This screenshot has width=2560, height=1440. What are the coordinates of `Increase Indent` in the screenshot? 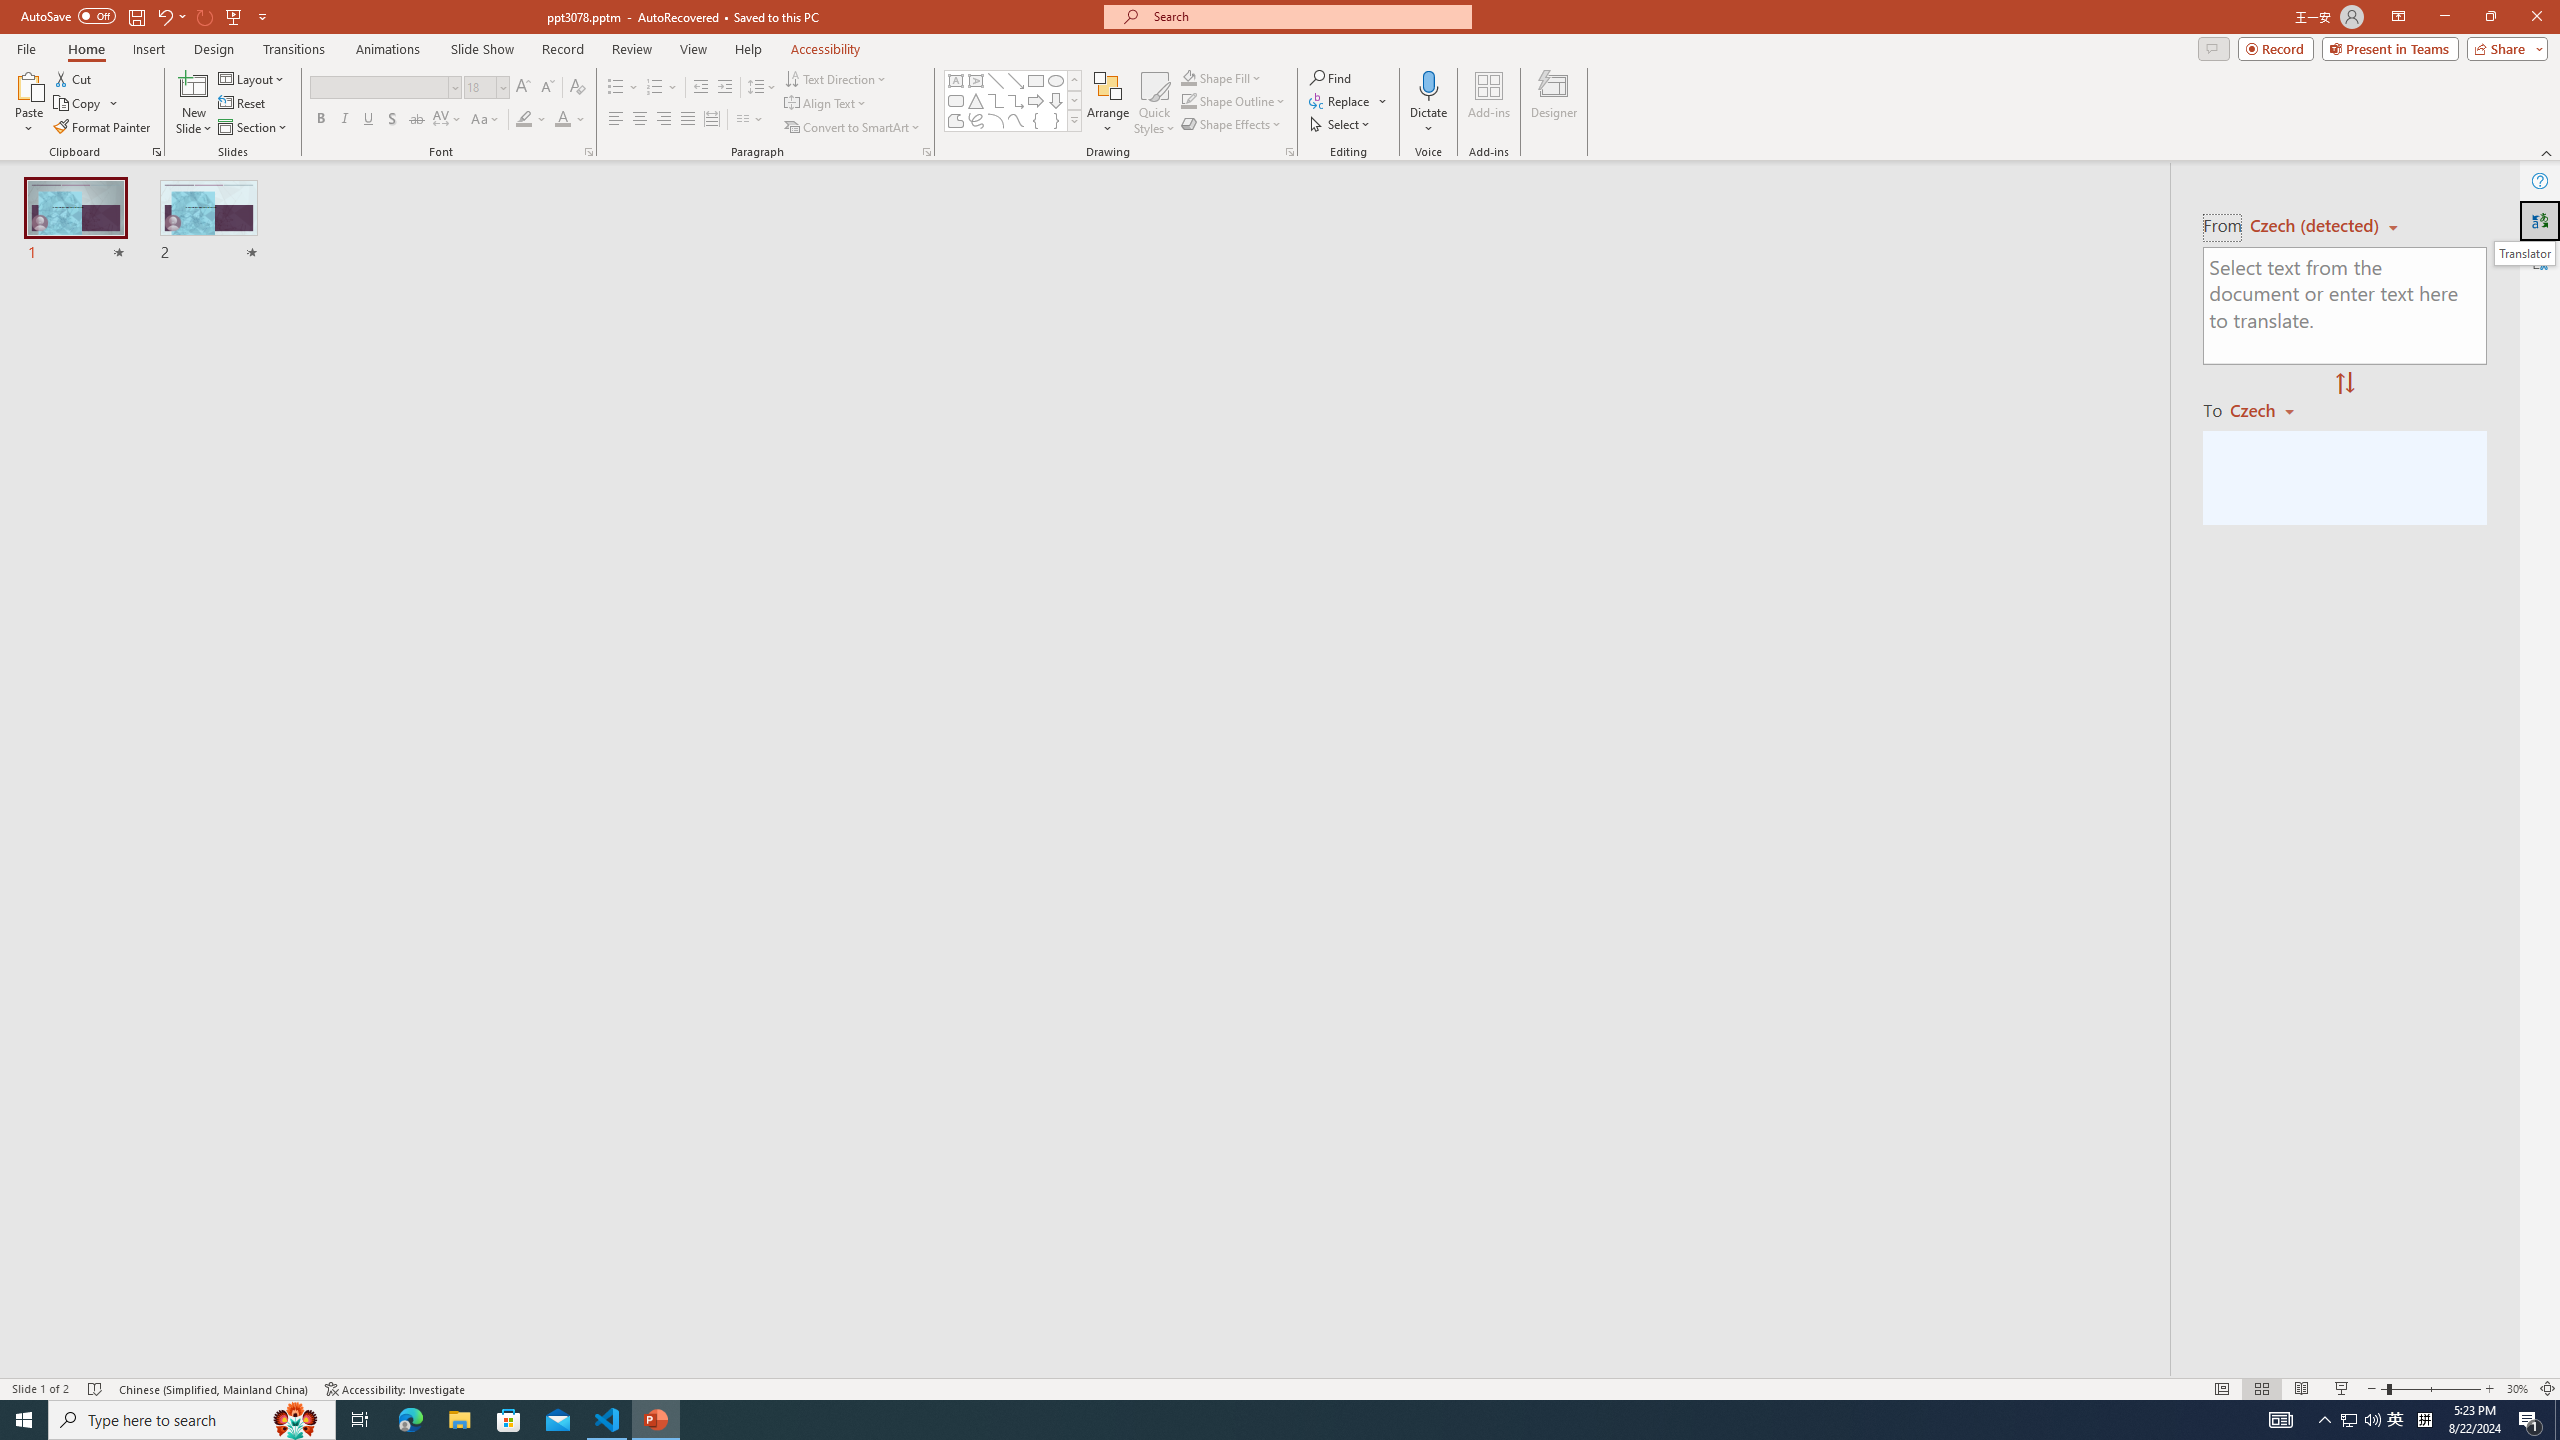 It's located at (726, 88).